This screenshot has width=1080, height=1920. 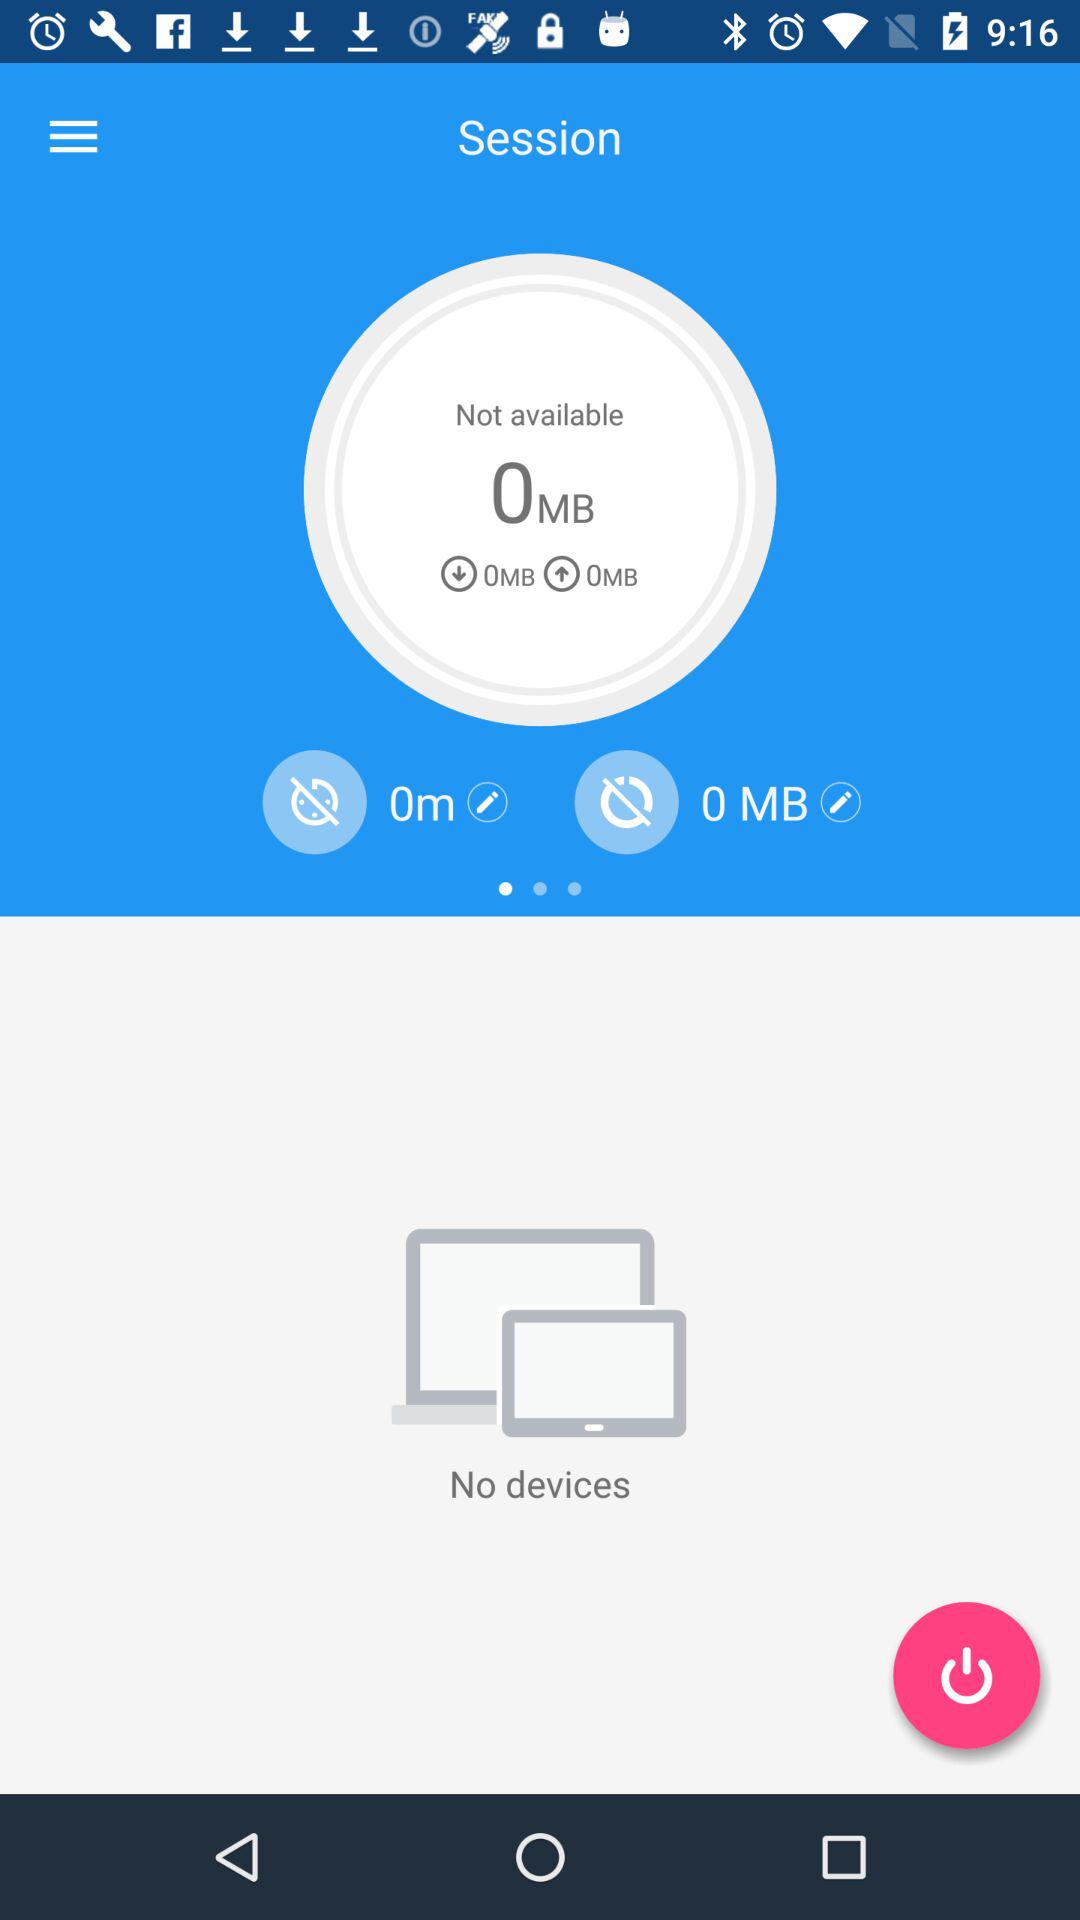 I want to click on turn off the 0m item, so click(x=422, y=802).